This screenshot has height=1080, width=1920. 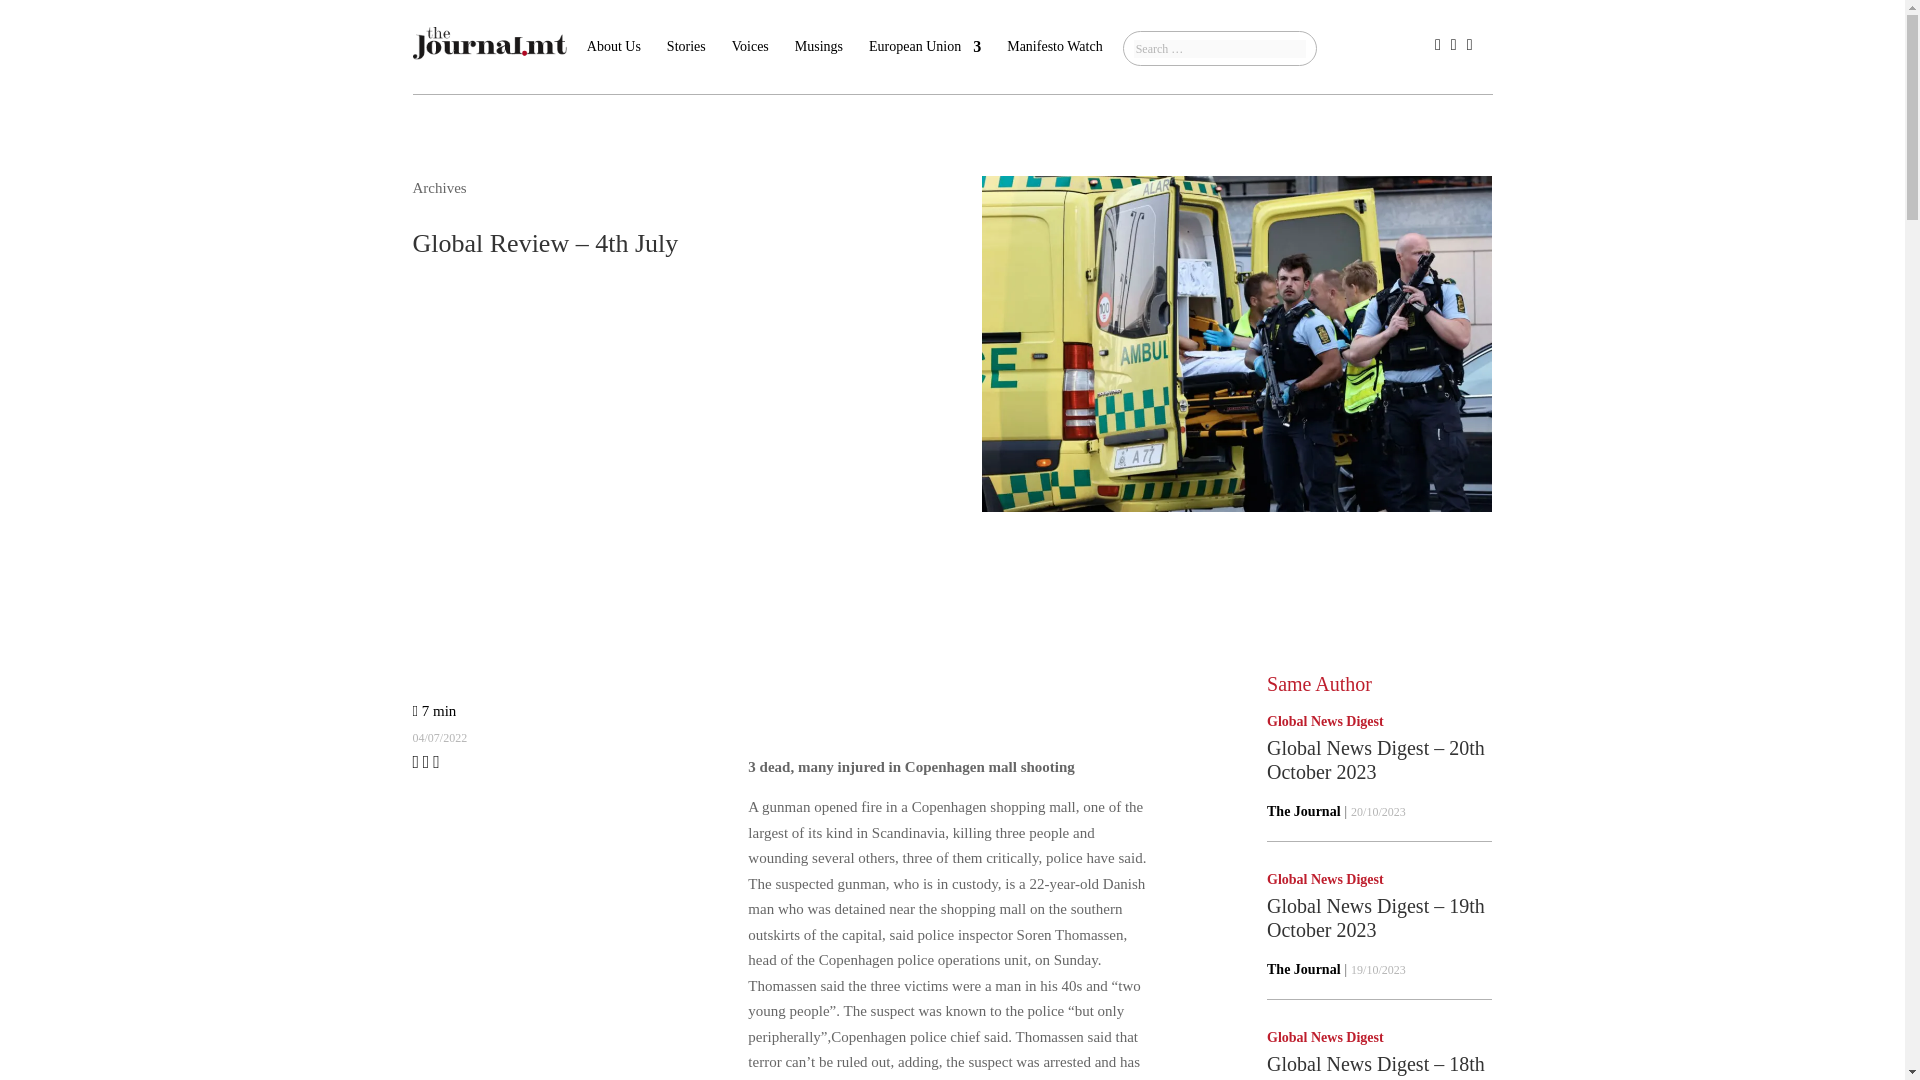 I want to click on Manifesto Watch, so click(x=1054, y=63).